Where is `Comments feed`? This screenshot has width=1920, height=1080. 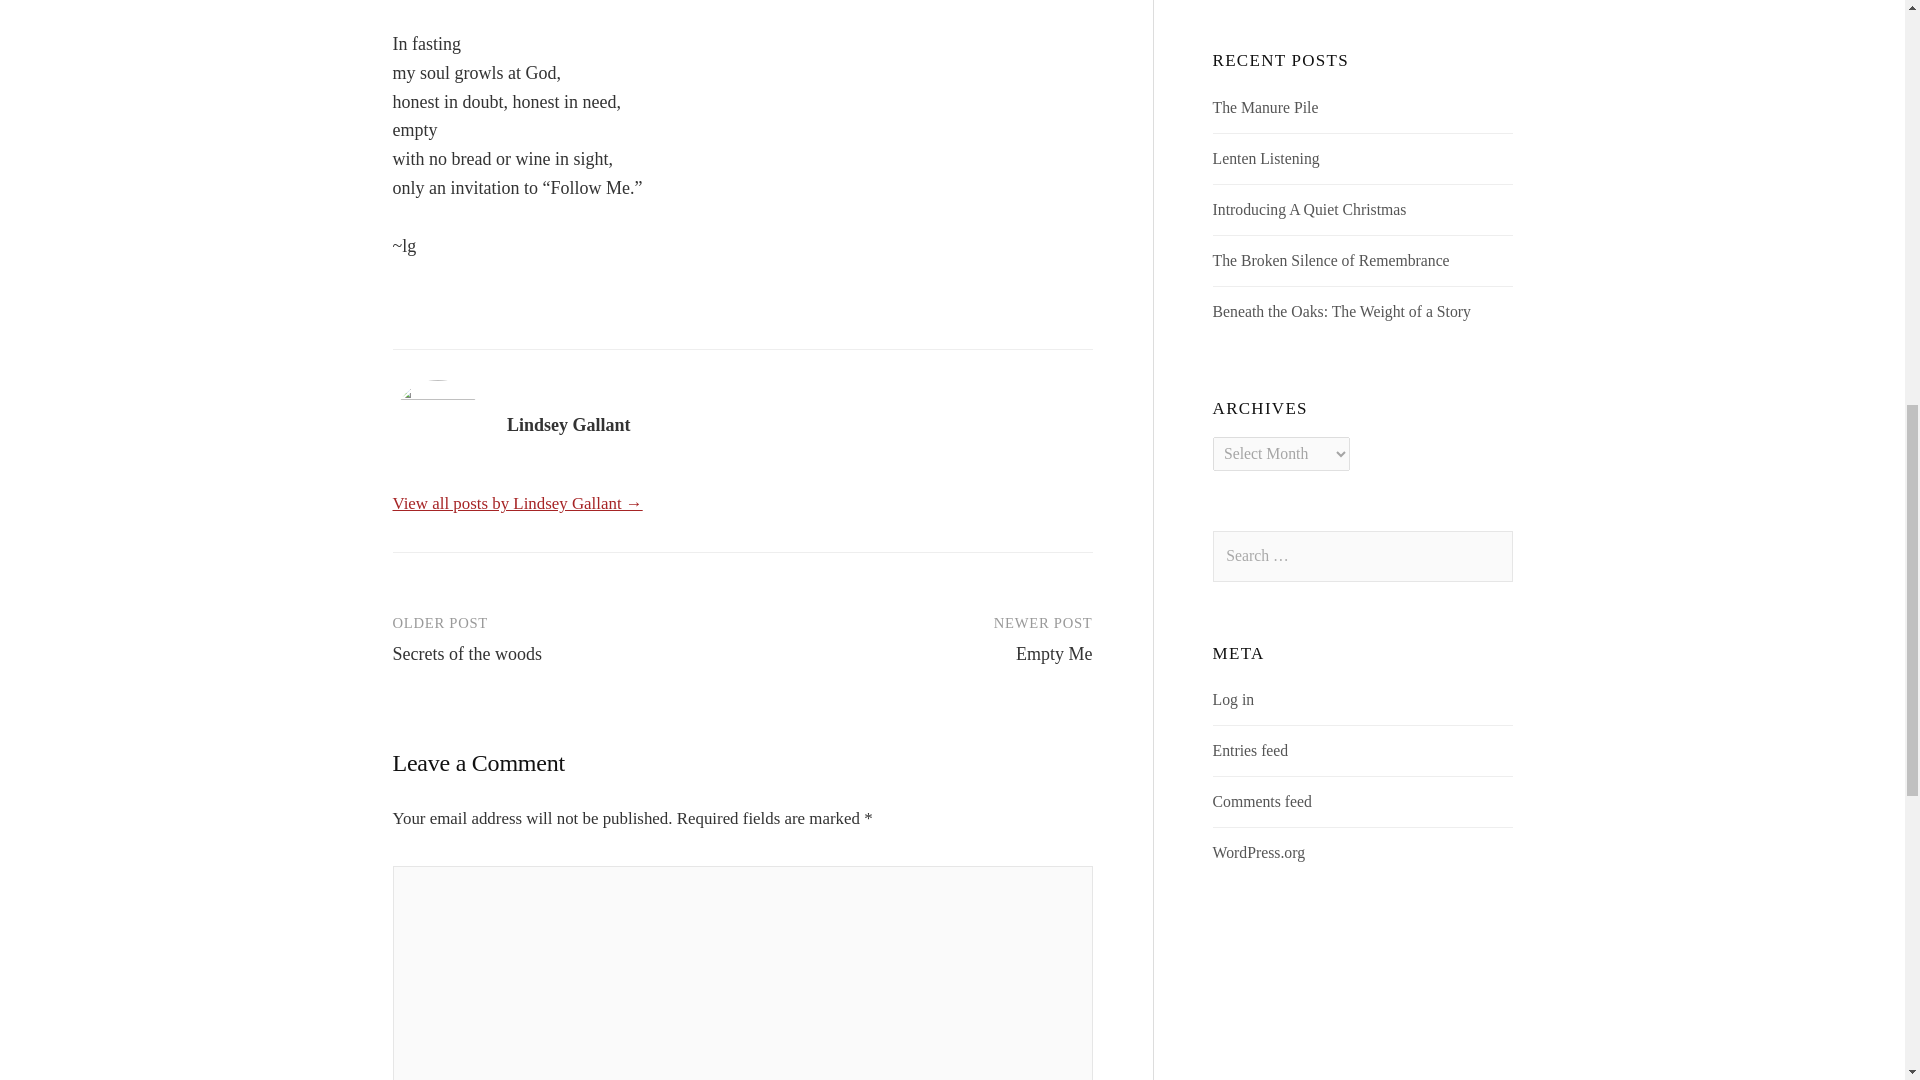
Comments feed is located at coordinates (1262, 801).